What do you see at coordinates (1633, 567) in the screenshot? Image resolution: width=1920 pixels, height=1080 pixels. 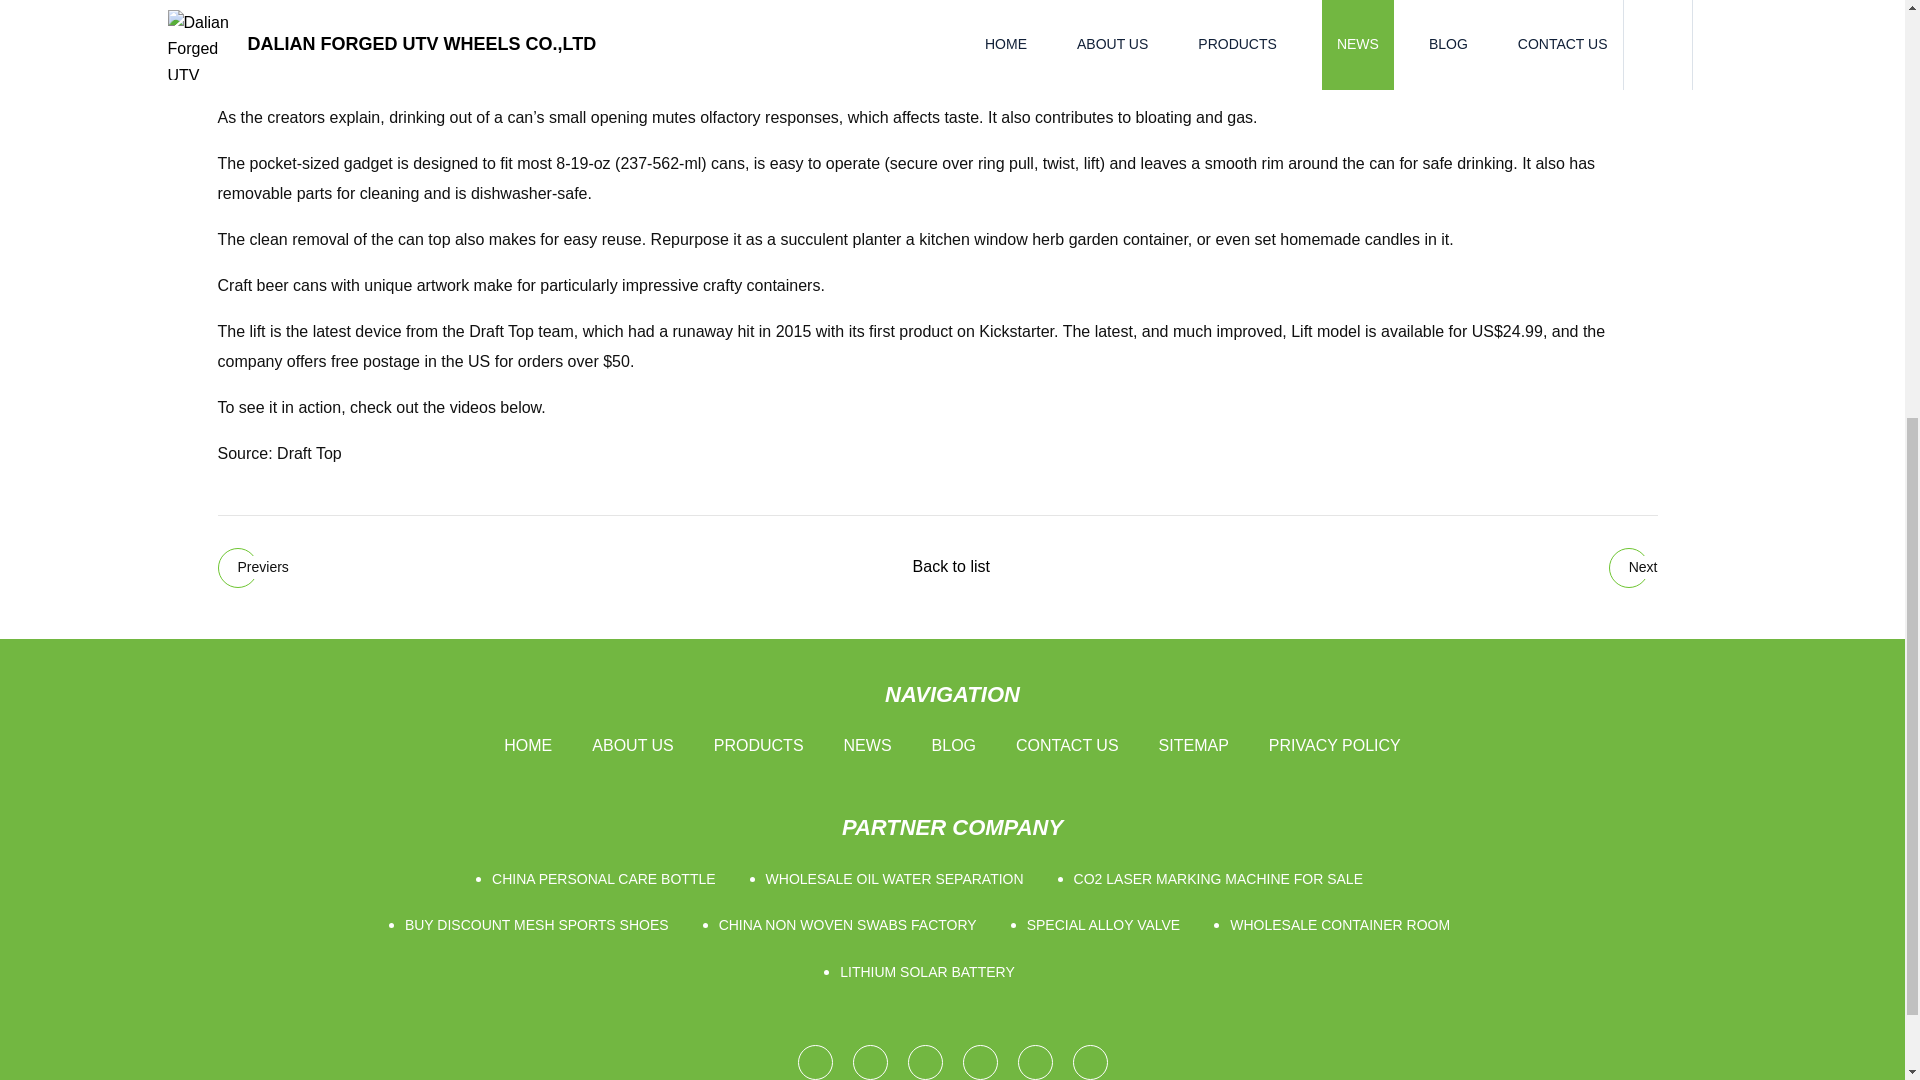 I see `Next` at bounding box center [1633, 567].